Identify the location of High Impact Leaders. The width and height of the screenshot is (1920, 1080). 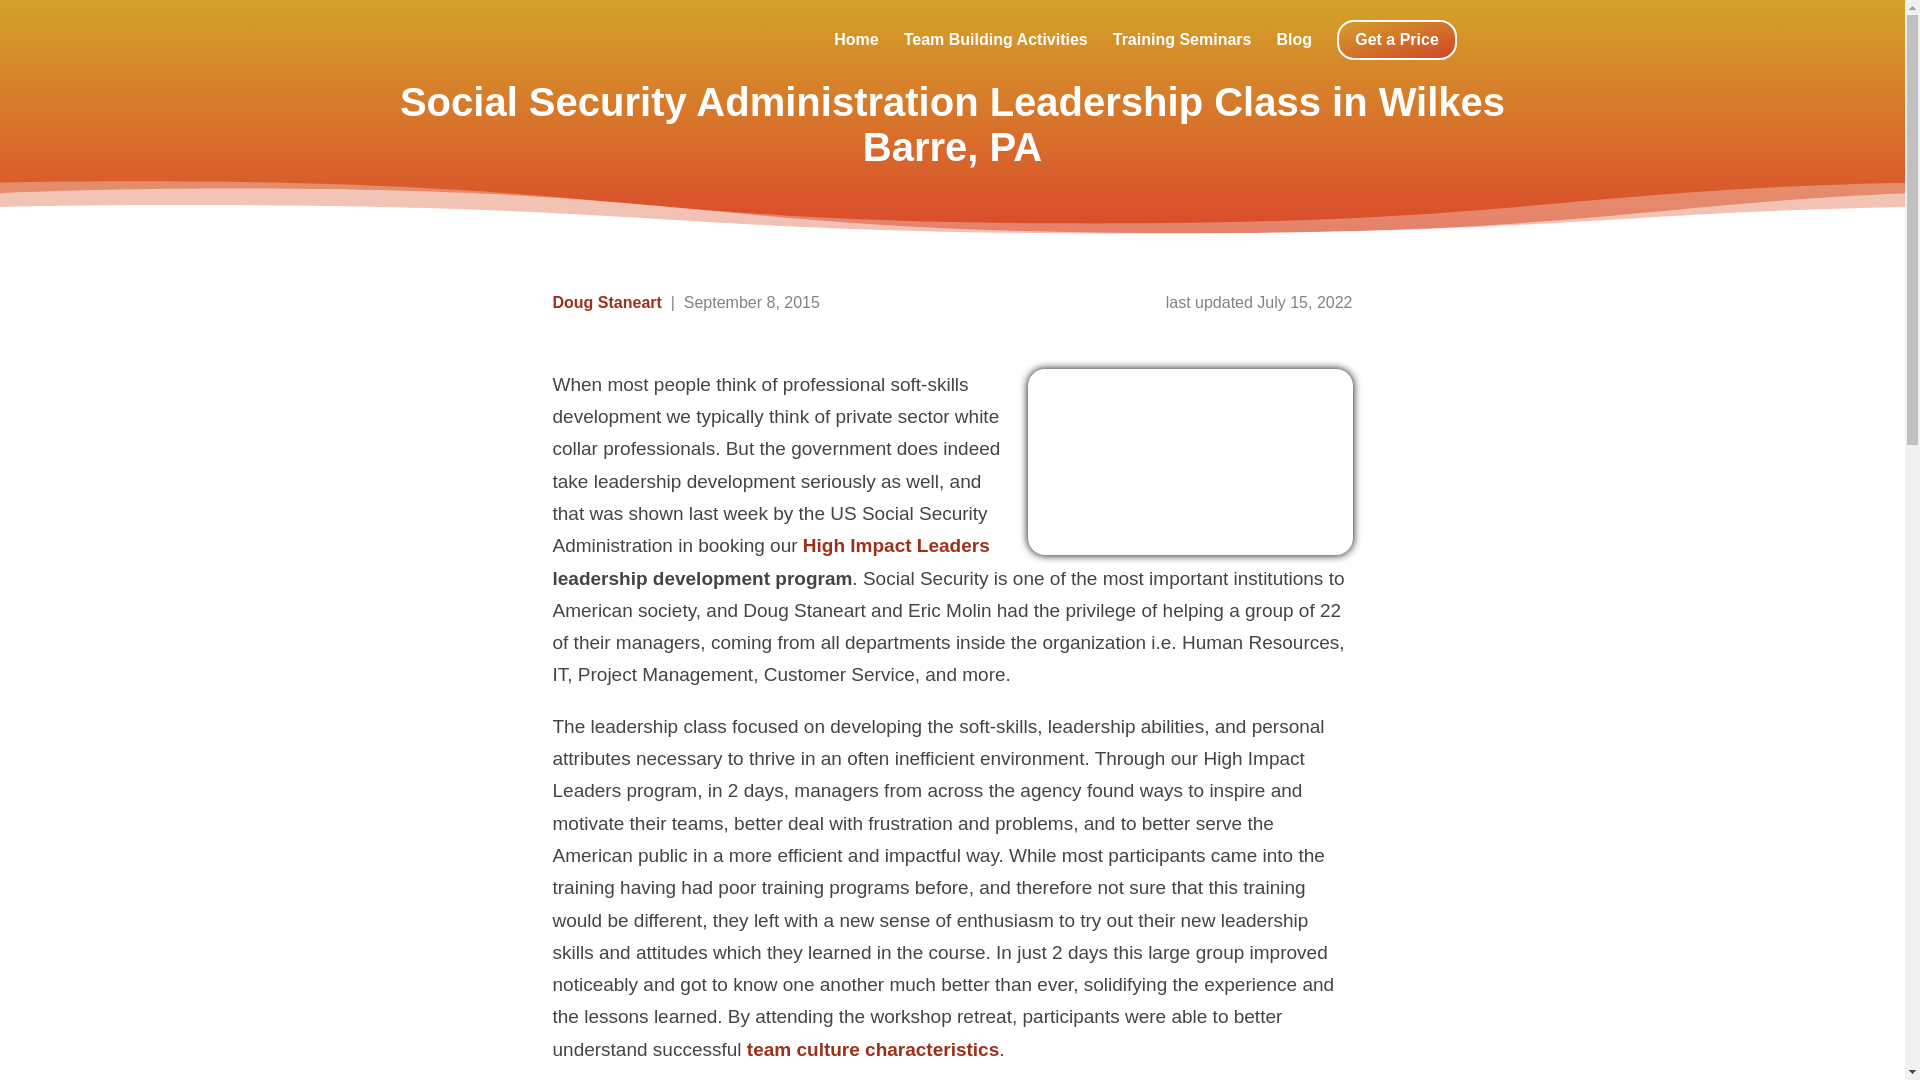
(896, 545).